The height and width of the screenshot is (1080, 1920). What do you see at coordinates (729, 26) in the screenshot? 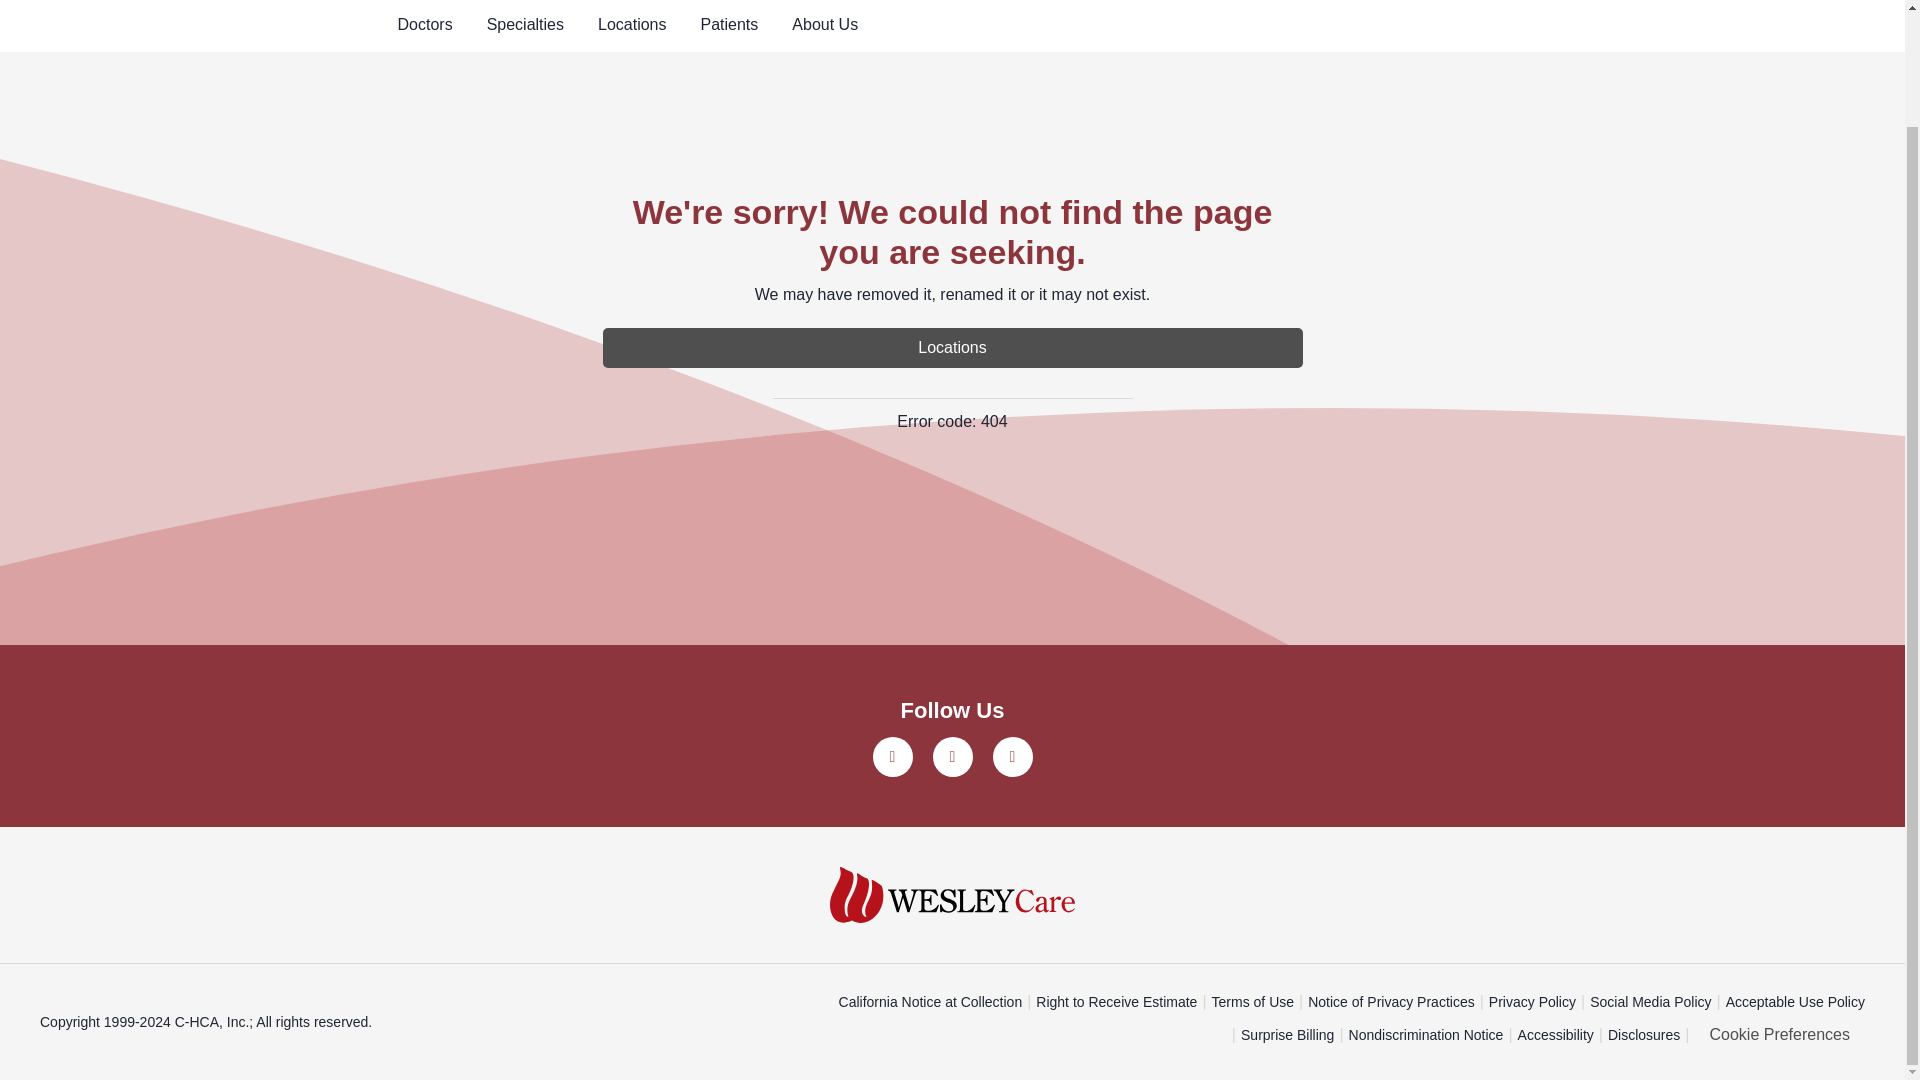
I see `Patients` at bounding box center [729, 26].